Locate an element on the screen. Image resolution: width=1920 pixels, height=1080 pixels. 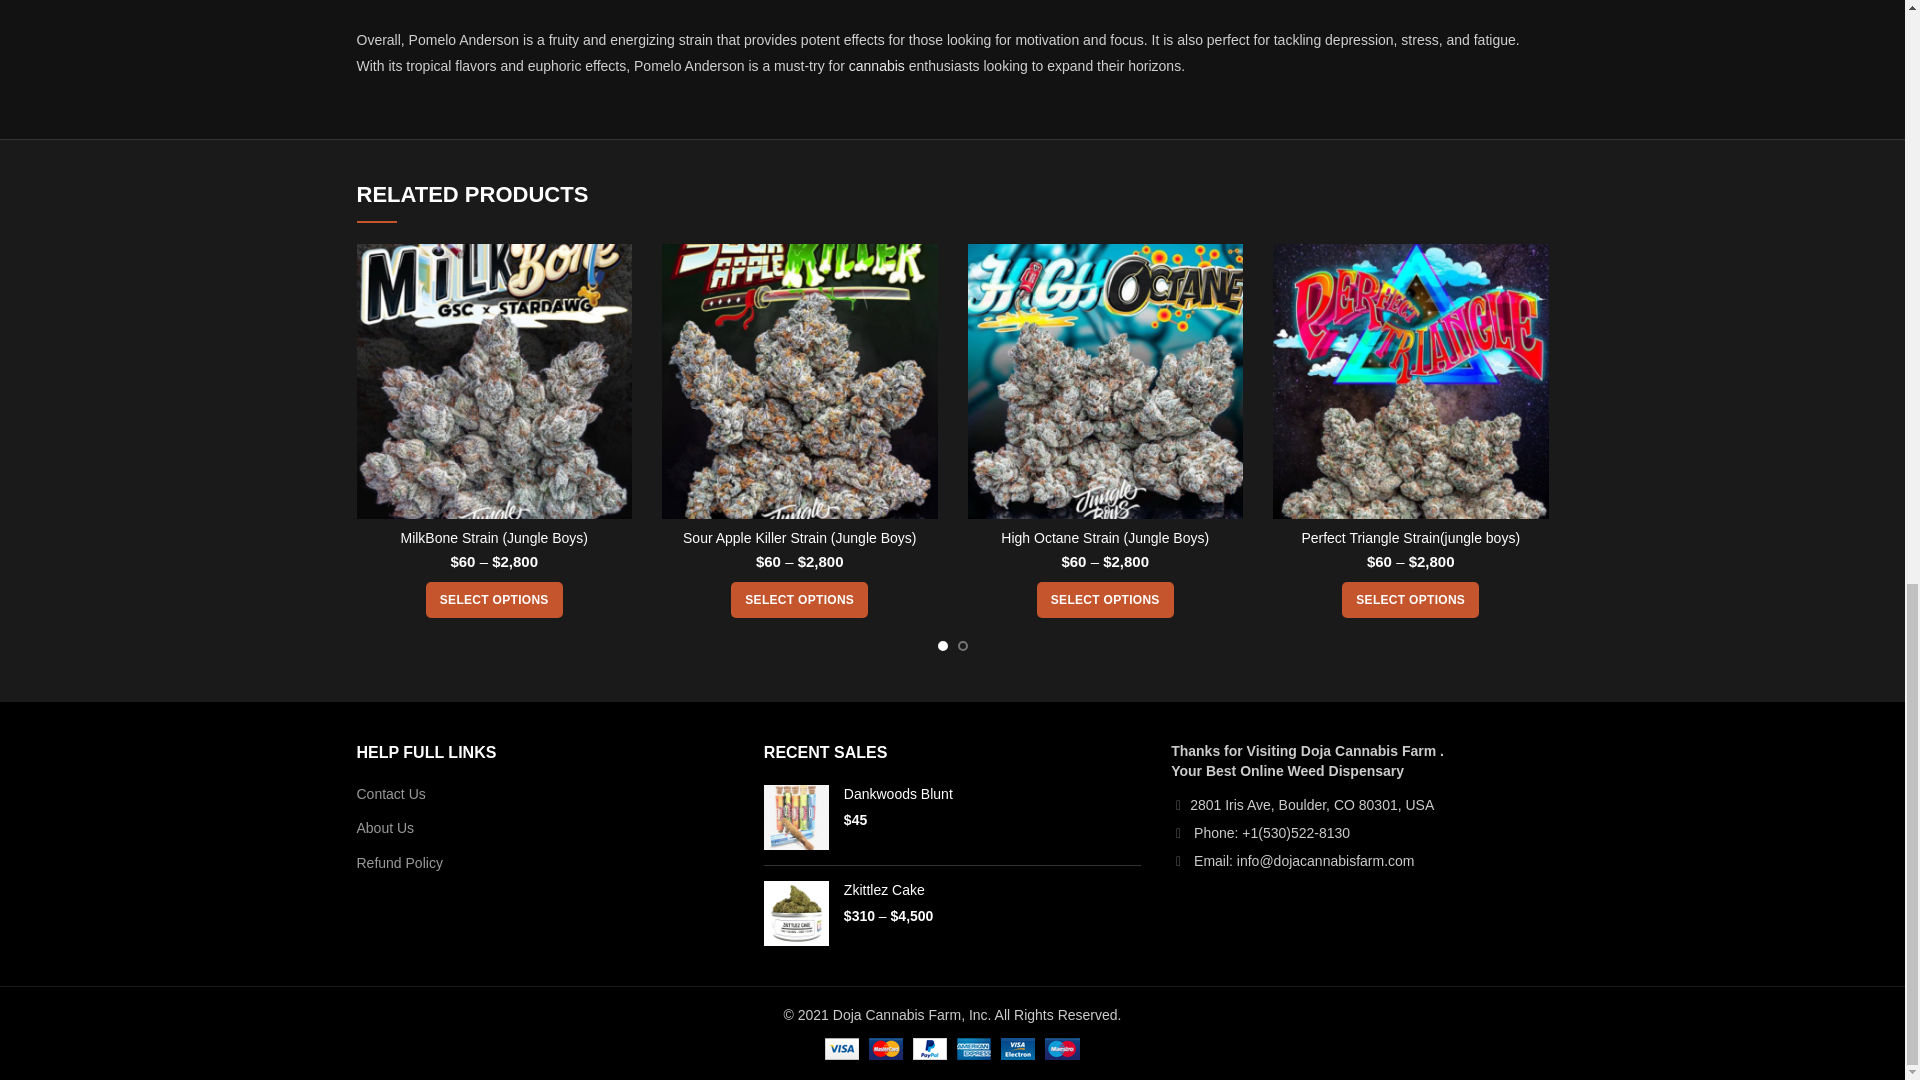
Dankwoods Blunt is located at coordinates (992, 794).